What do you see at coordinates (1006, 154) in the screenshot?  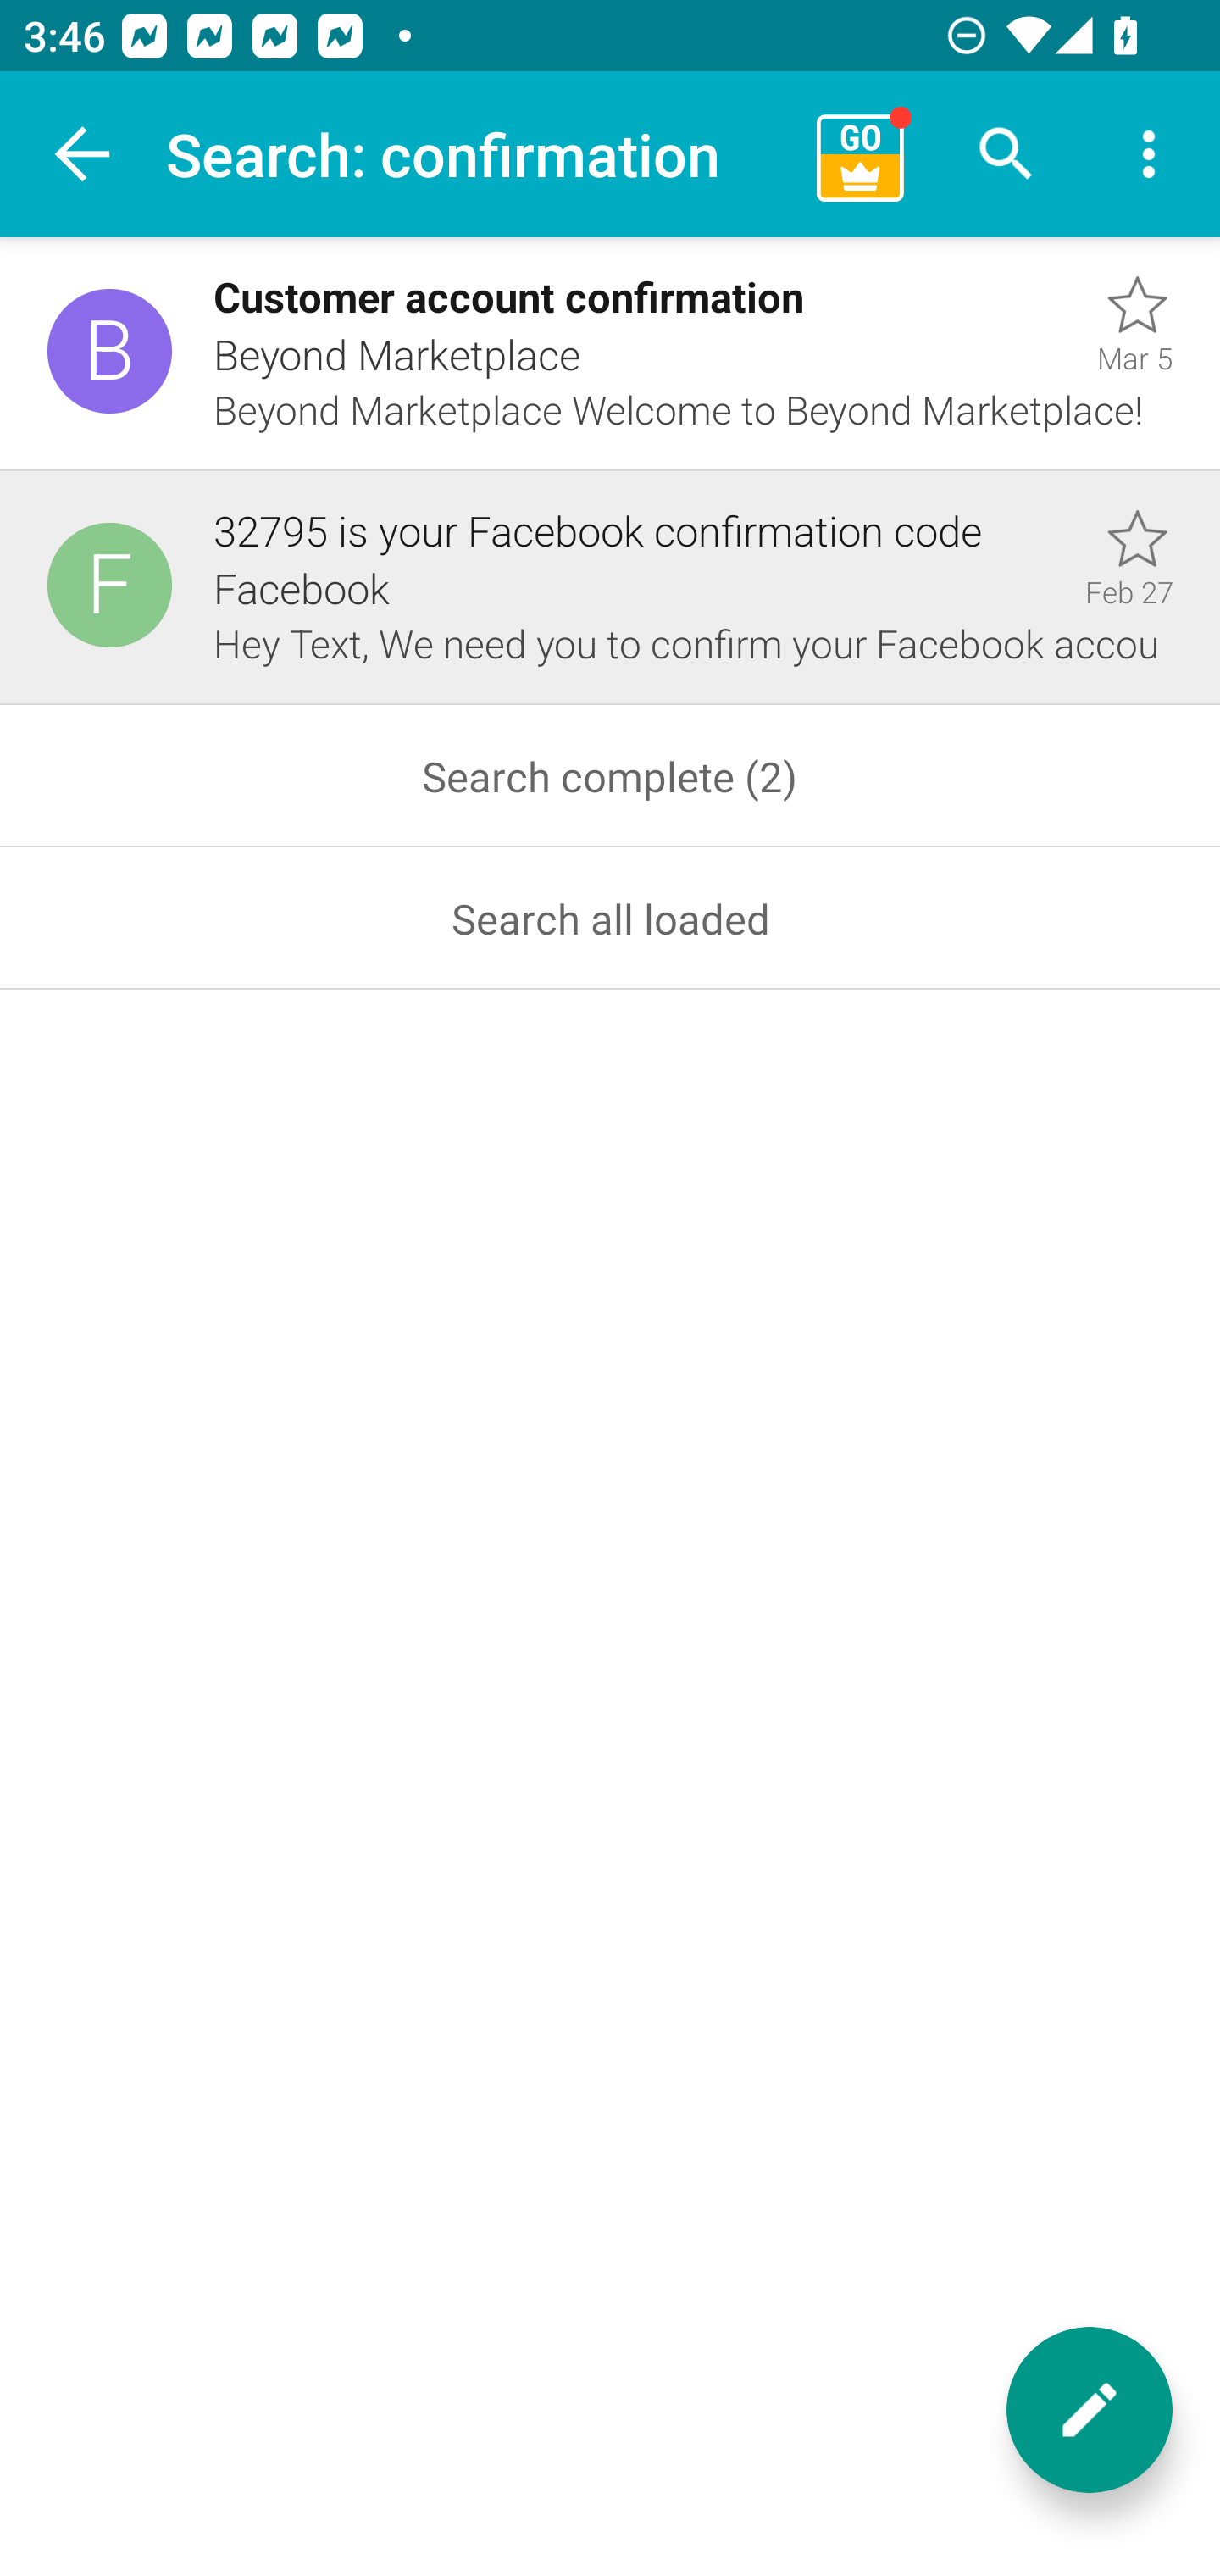 I see `Search` at bounding box center [1006, 154].